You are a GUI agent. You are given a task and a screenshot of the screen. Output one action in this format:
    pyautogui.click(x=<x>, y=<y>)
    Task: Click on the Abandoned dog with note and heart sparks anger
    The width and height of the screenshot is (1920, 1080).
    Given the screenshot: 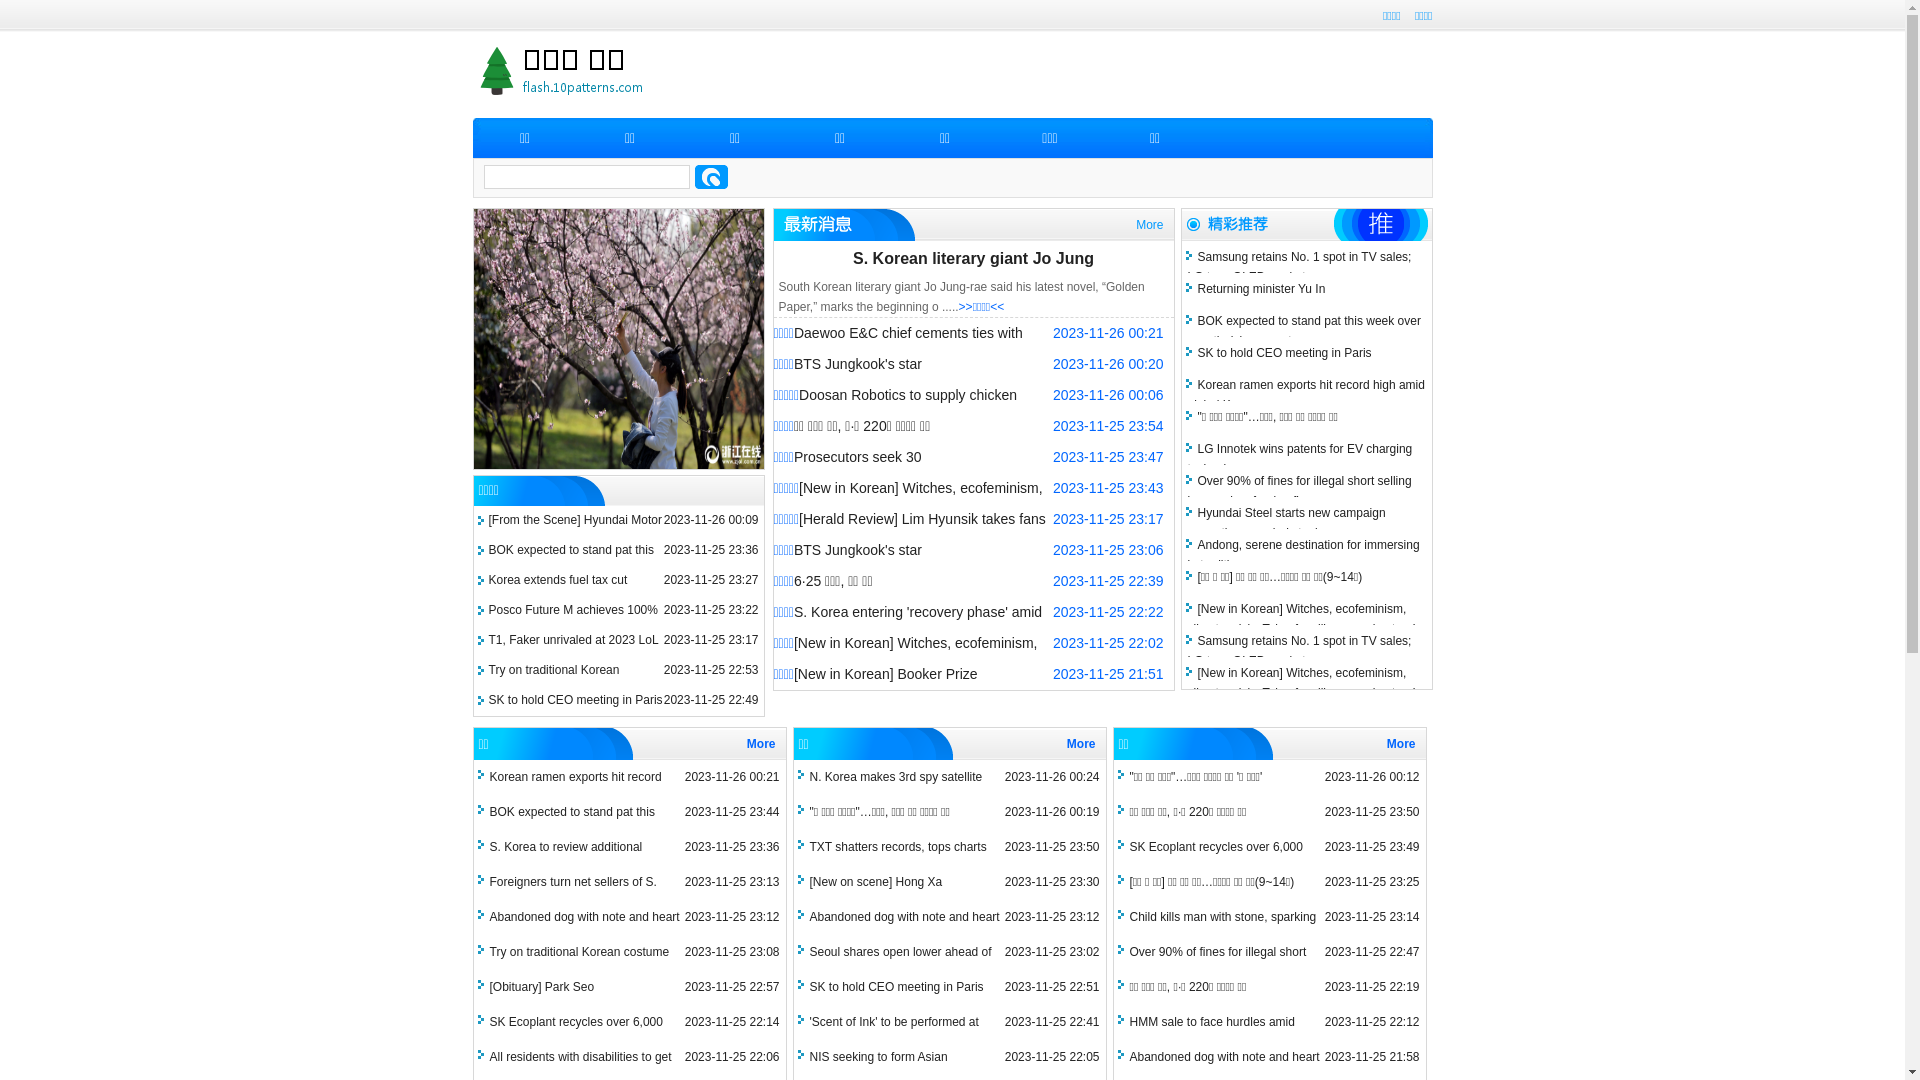 What is the action you would take?
    pyautogui.click(x=580, y=928)
    